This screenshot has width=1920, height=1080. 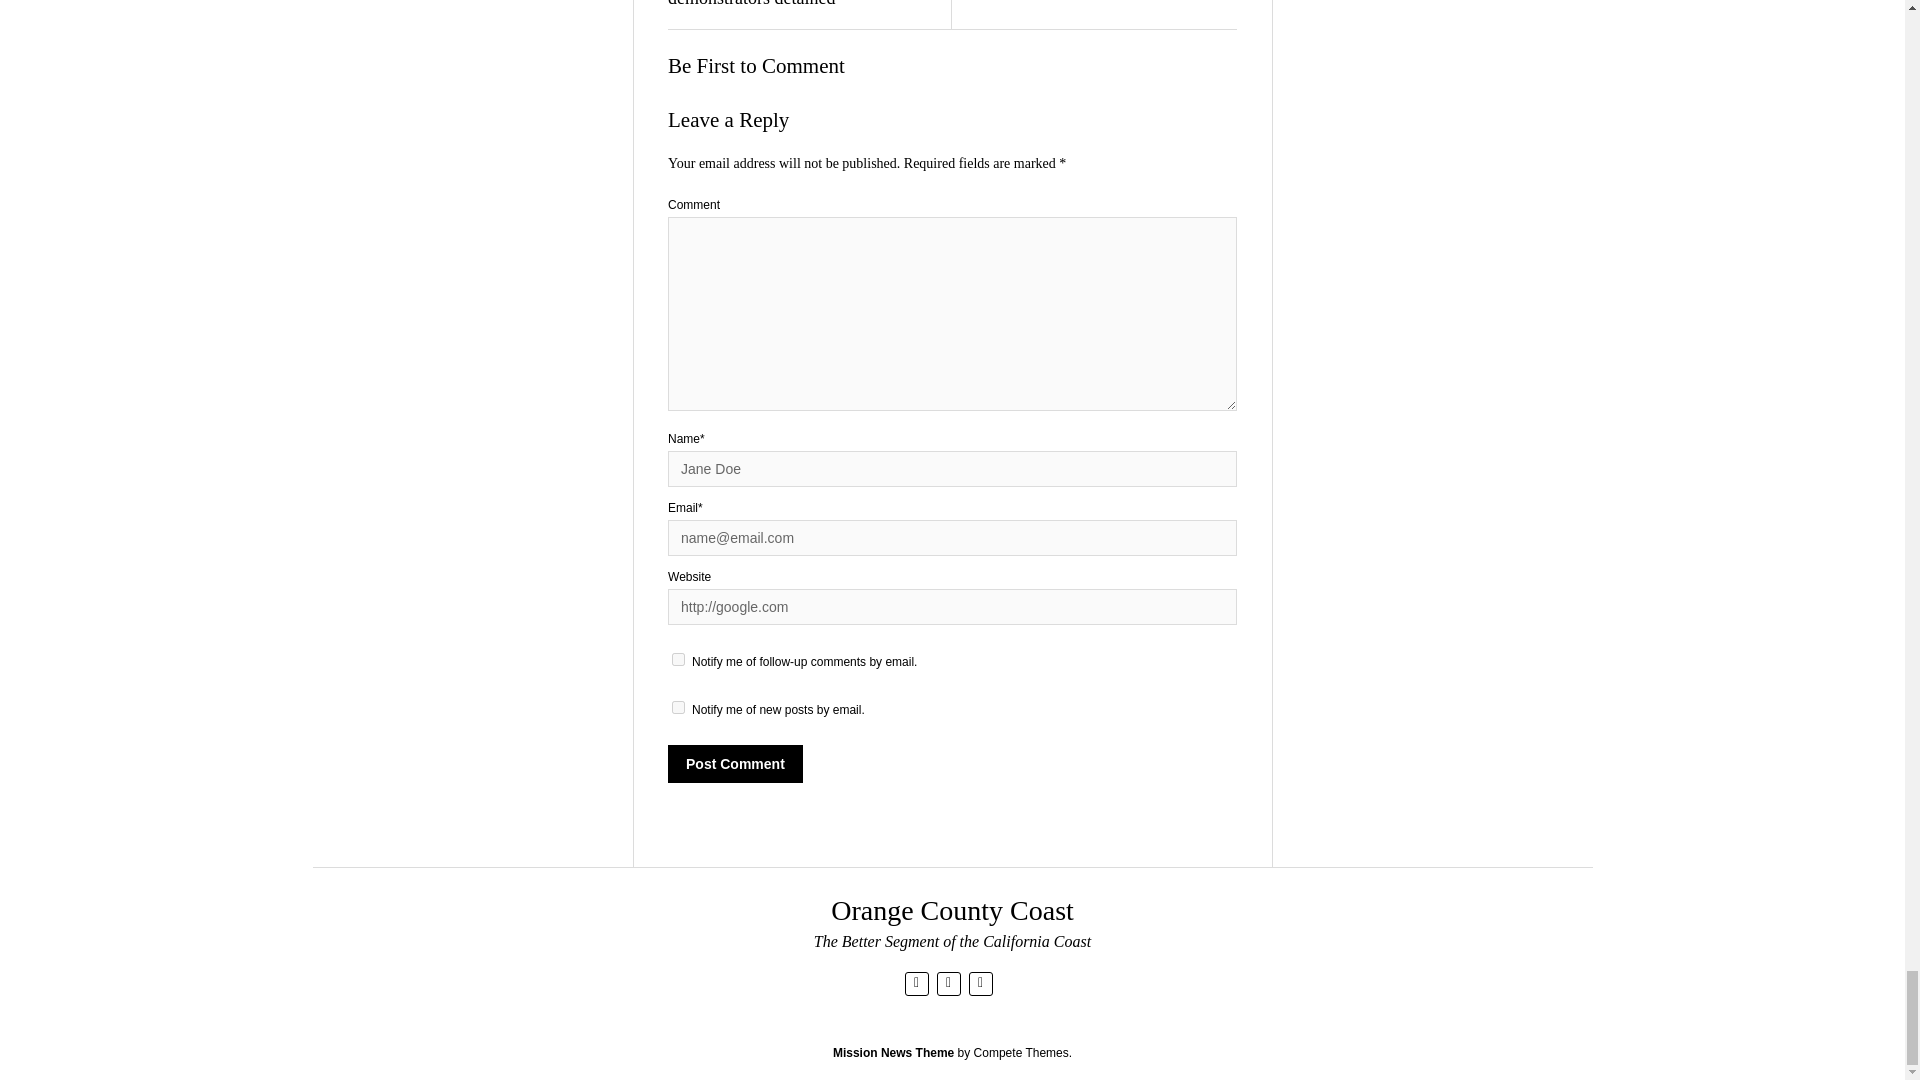 What do you see at coordinates (678, 706) in the screenshot?
I see `subscribe` at bounding box center [678, 706].